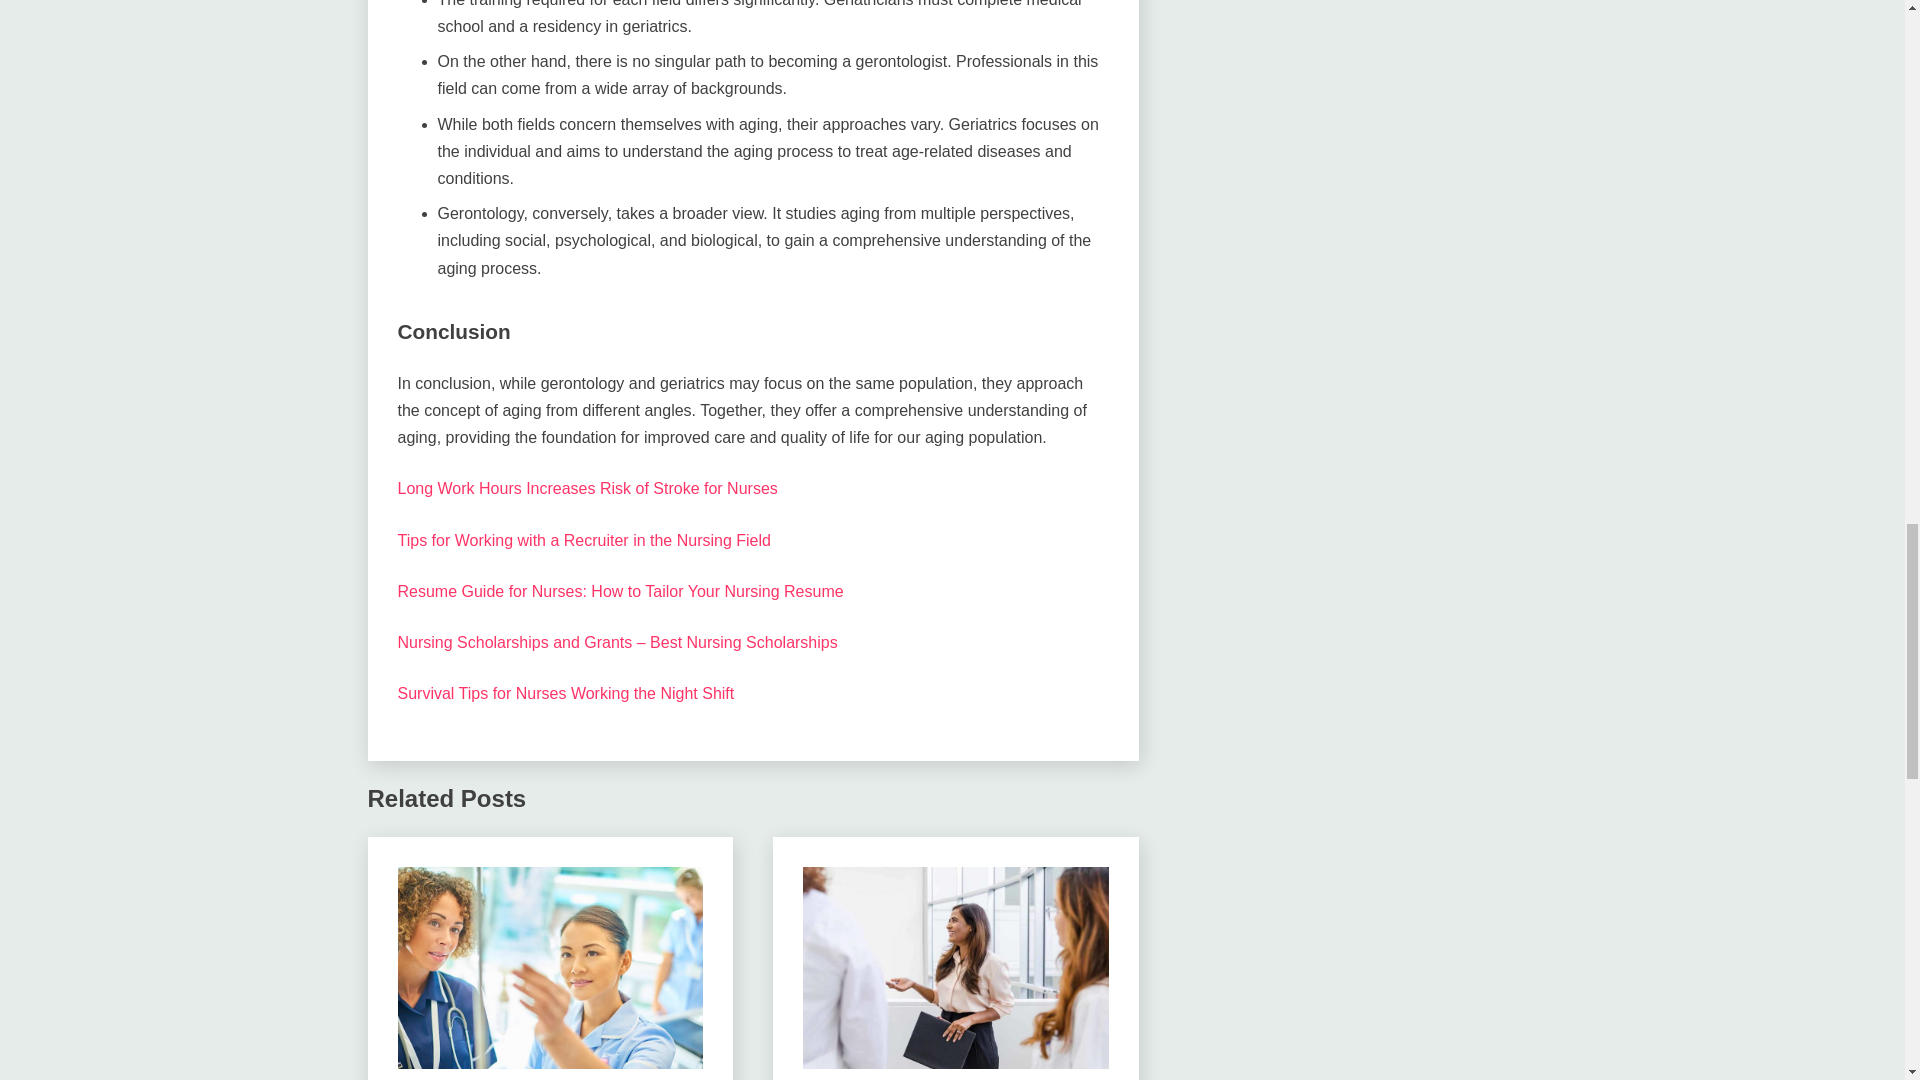 The width and height of the screenshot is (1920, 1080). I want to click on Survival Tips for Nurses Working the Night Shift, so click(566, 693).